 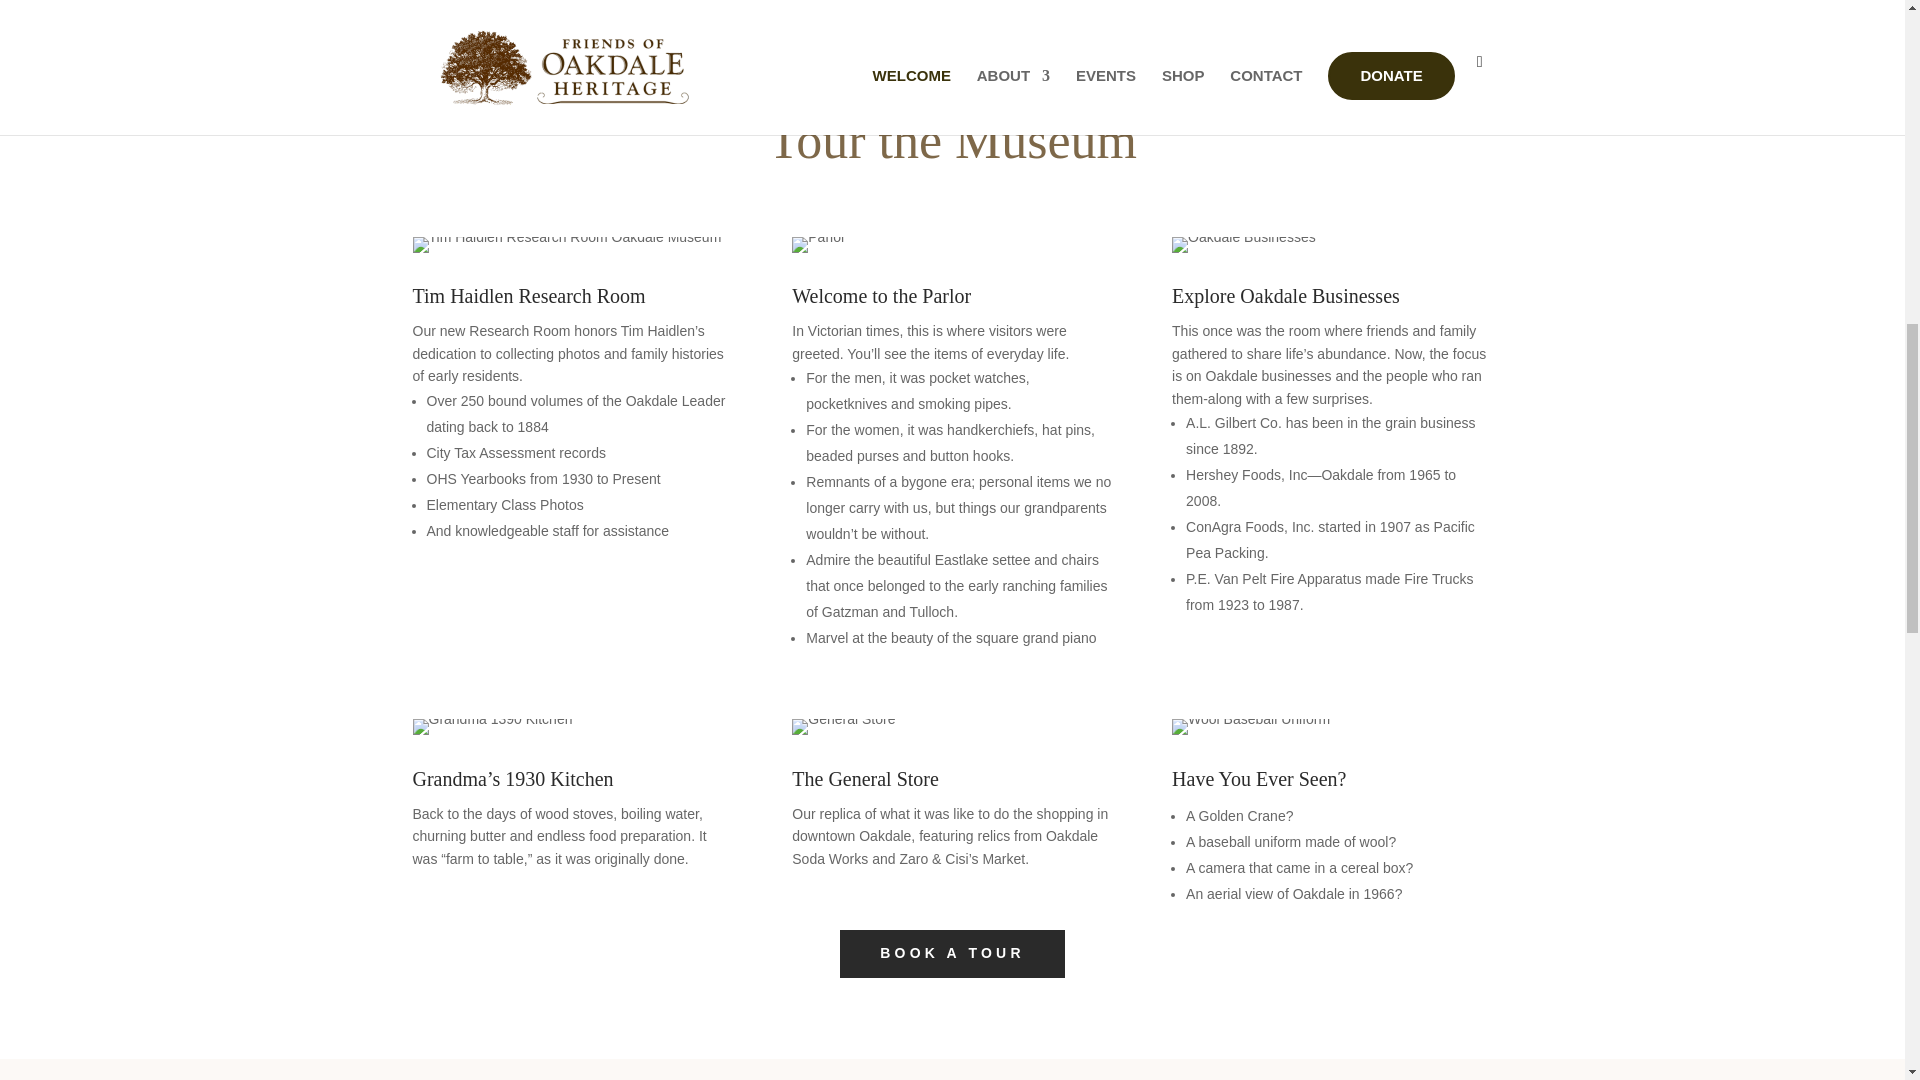 I want to click on BOOK A TOUR, so click(x=952, y=954).